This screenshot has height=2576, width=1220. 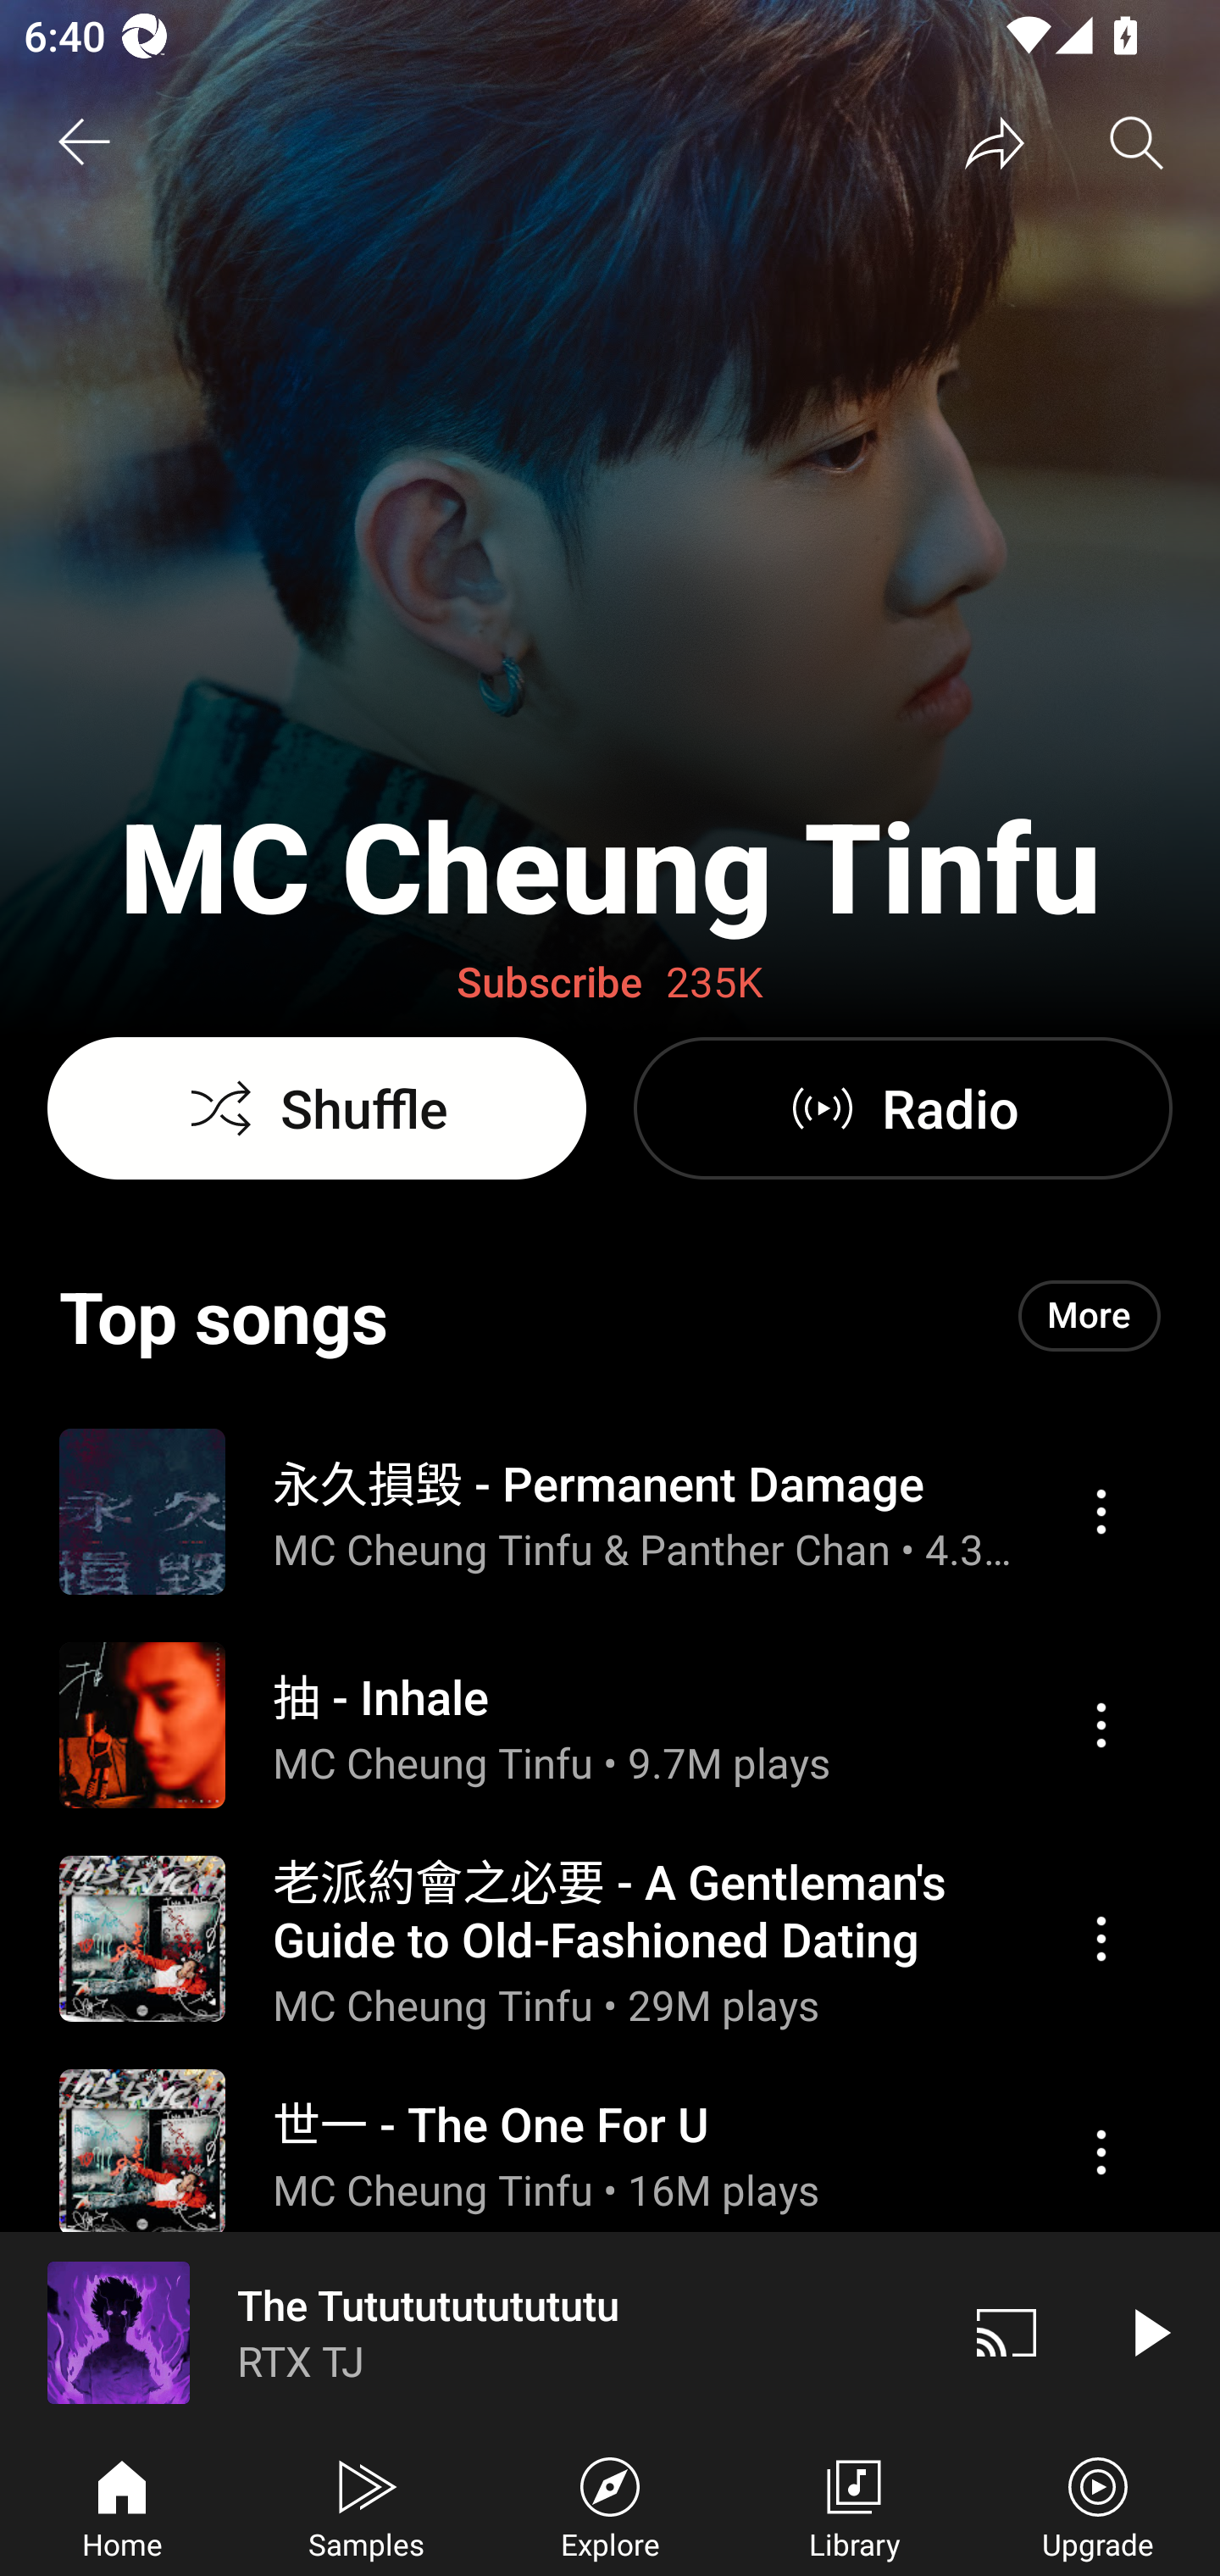 I want to click on Radio, so click(x=902, y=1108).